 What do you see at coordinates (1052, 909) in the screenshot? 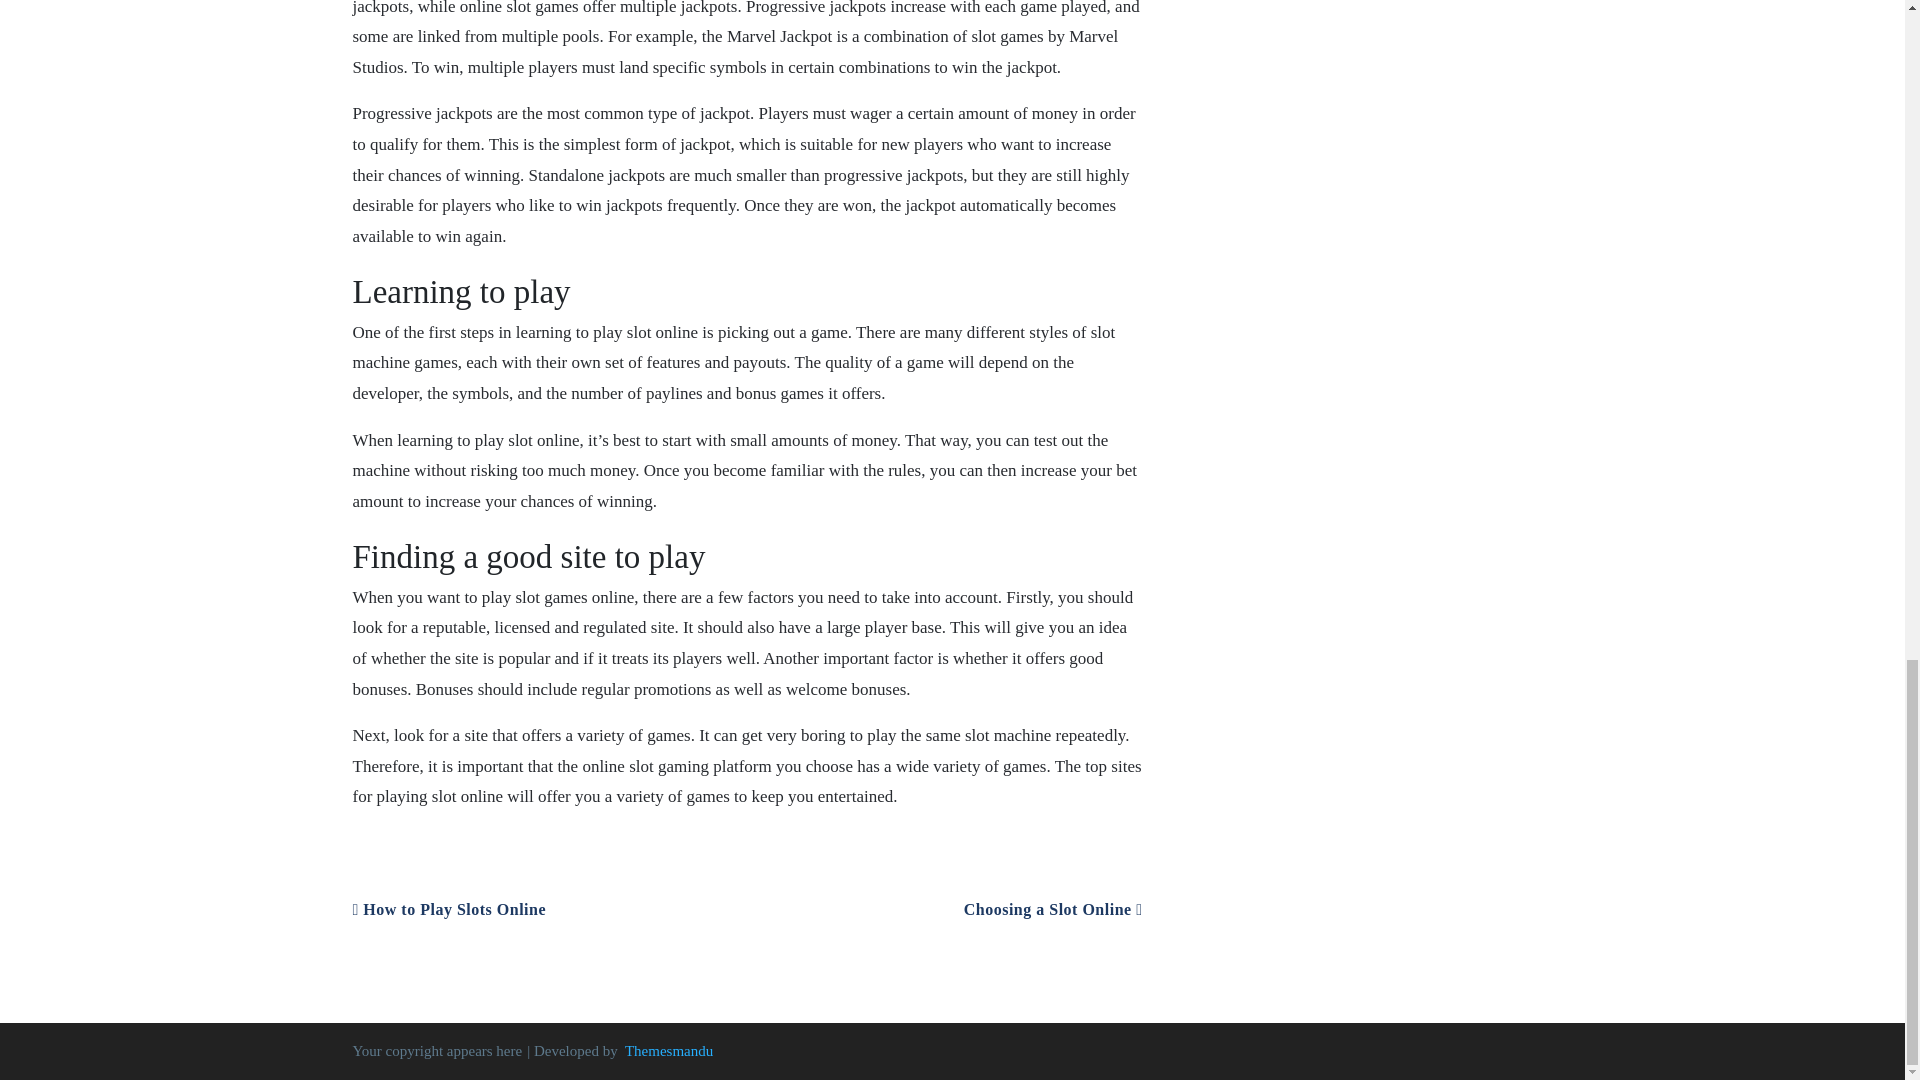
I see `Choosing a Slot Online` at bounding box center [1052, 909].